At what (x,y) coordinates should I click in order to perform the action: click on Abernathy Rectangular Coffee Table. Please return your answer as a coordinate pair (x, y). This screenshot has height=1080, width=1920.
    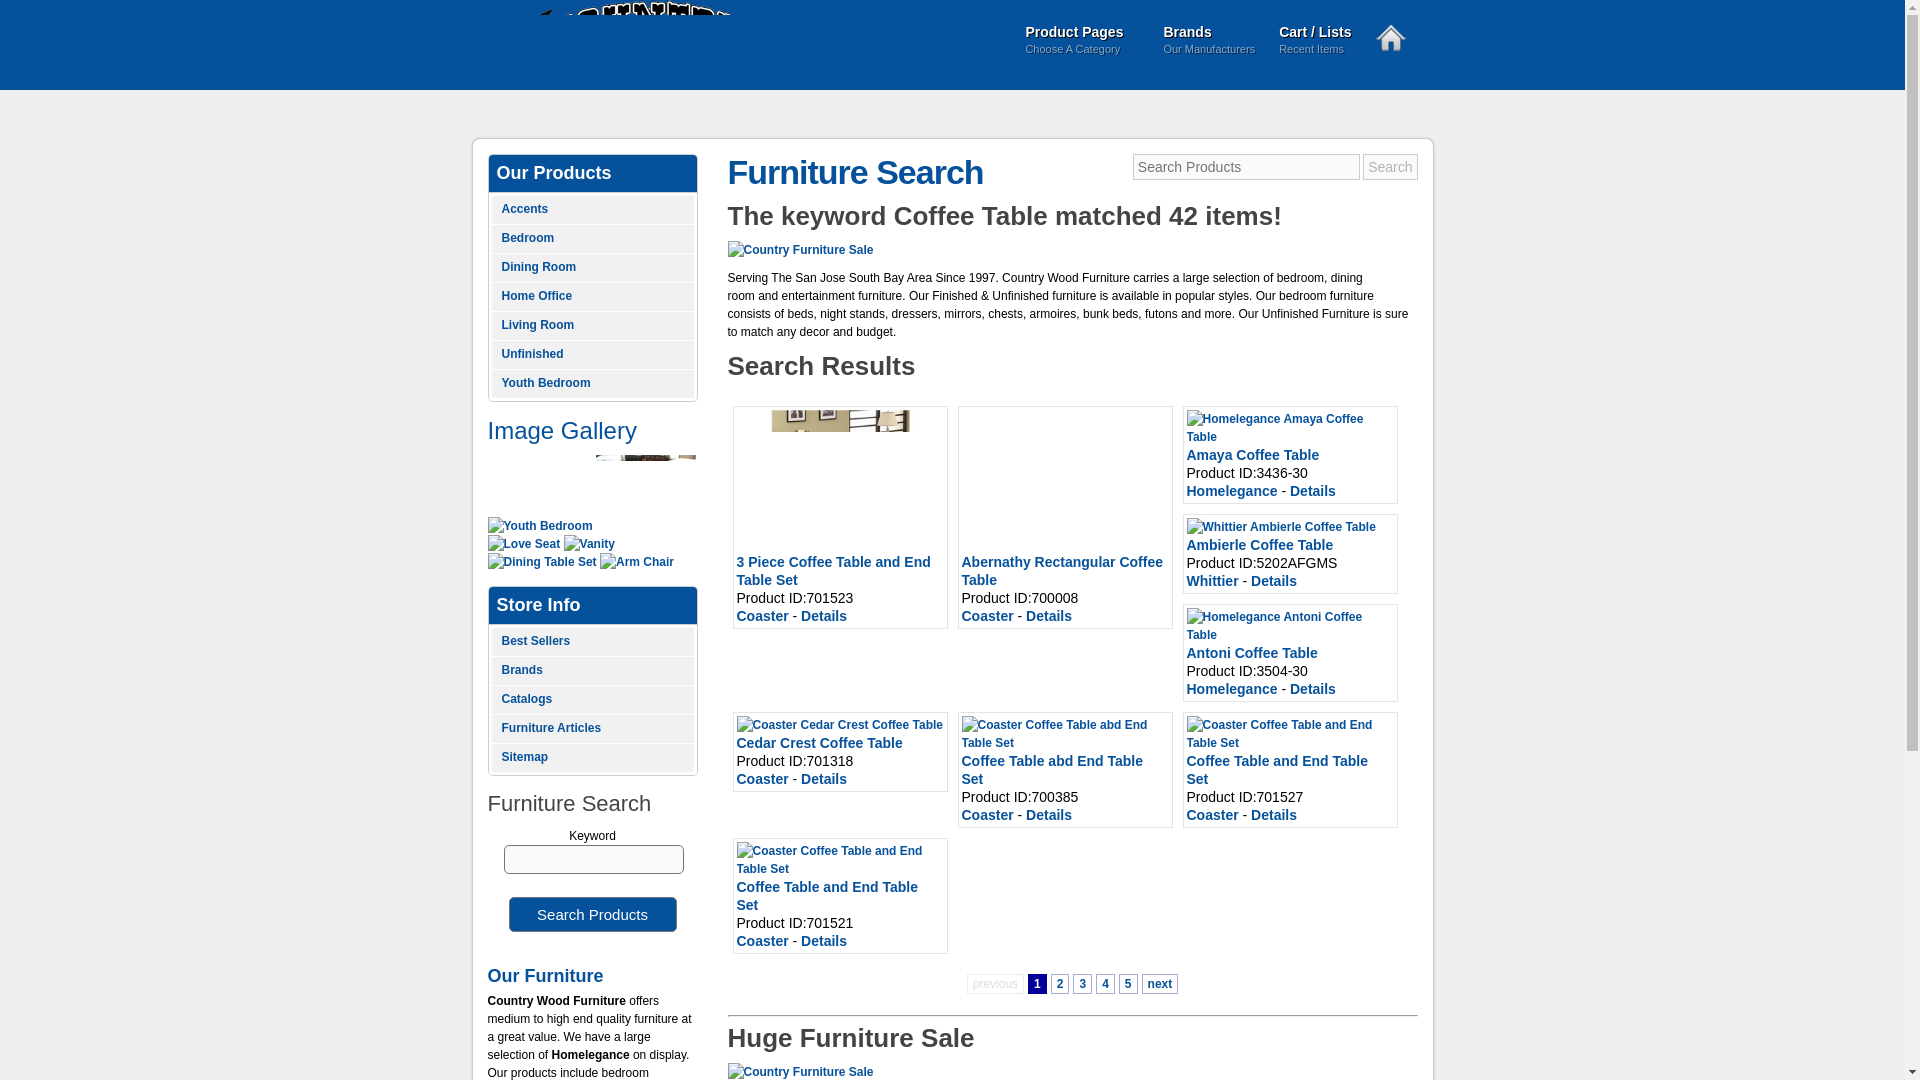
    Looking at the image, I should click on (832, 570).